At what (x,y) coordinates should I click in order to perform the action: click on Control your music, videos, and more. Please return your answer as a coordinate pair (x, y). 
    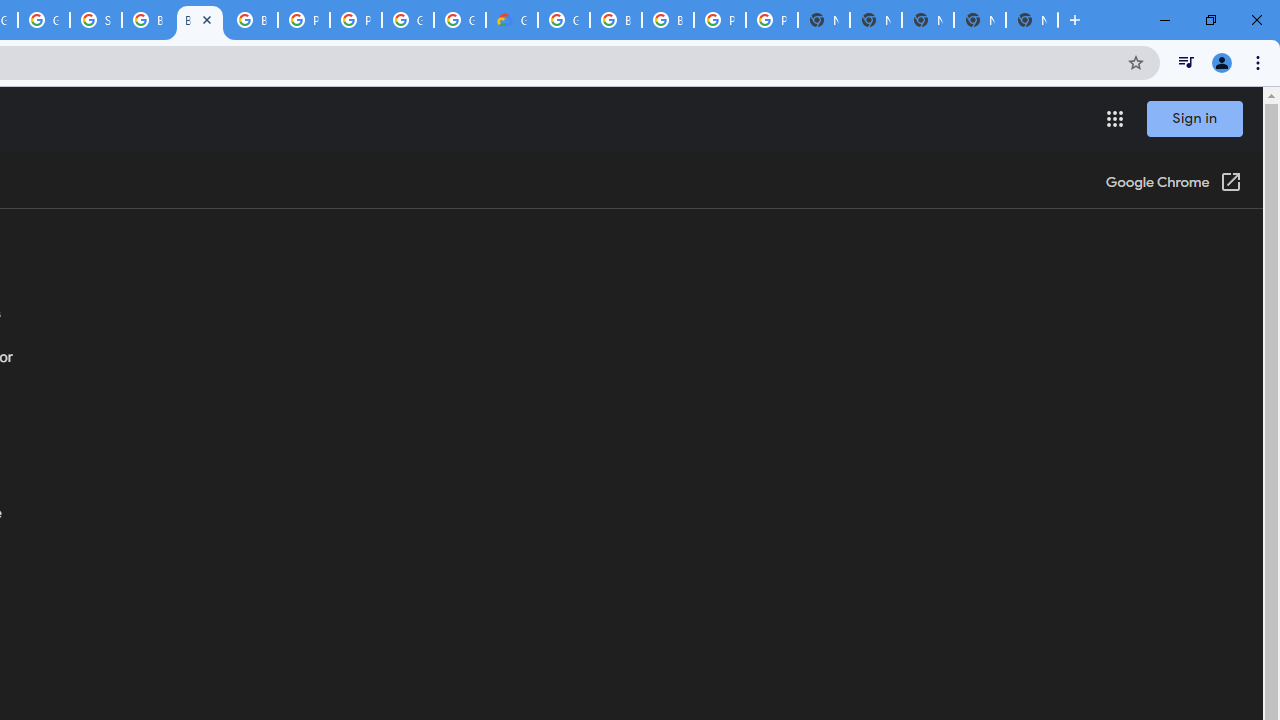
    Looking at the image, I should click on (1186, 62).